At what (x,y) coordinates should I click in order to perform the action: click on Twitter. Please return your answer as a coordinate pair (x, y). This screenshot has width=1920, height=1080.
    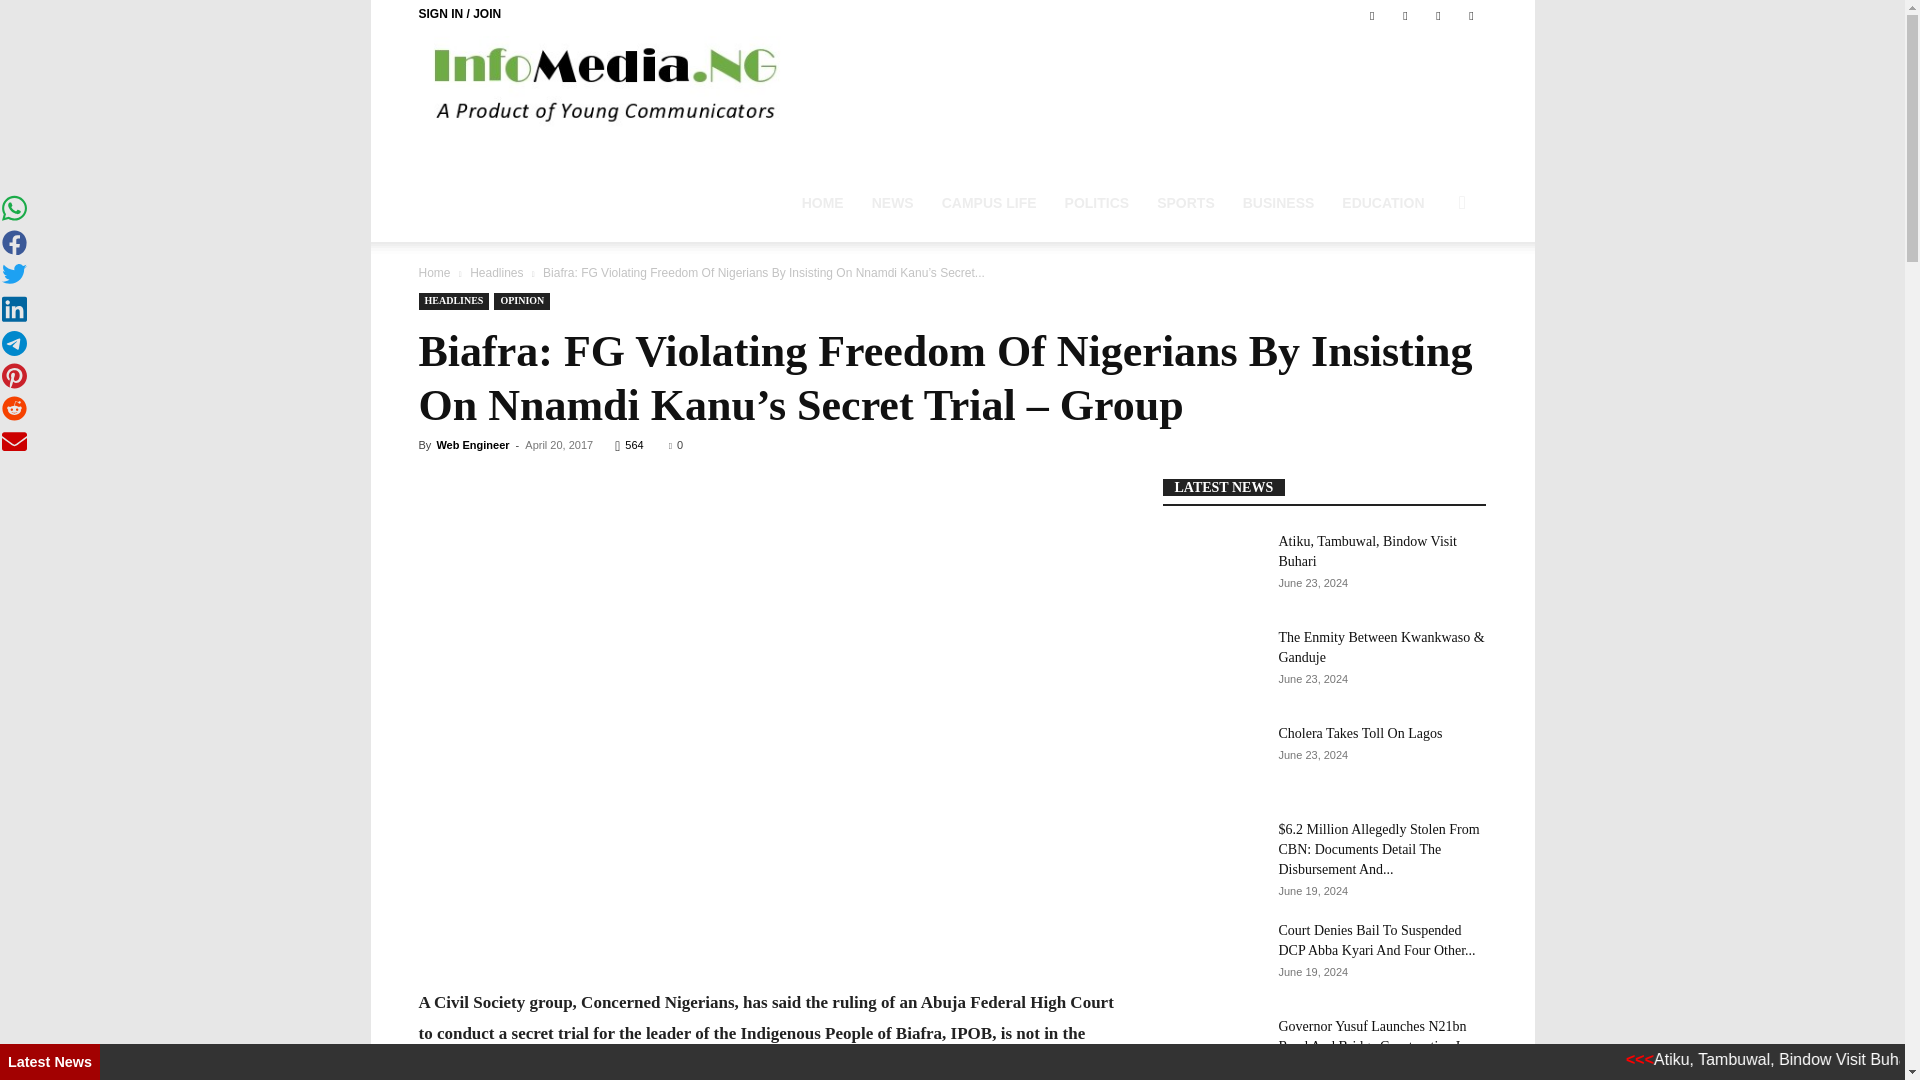
    Looking at the image, I should click on (1405, 15).